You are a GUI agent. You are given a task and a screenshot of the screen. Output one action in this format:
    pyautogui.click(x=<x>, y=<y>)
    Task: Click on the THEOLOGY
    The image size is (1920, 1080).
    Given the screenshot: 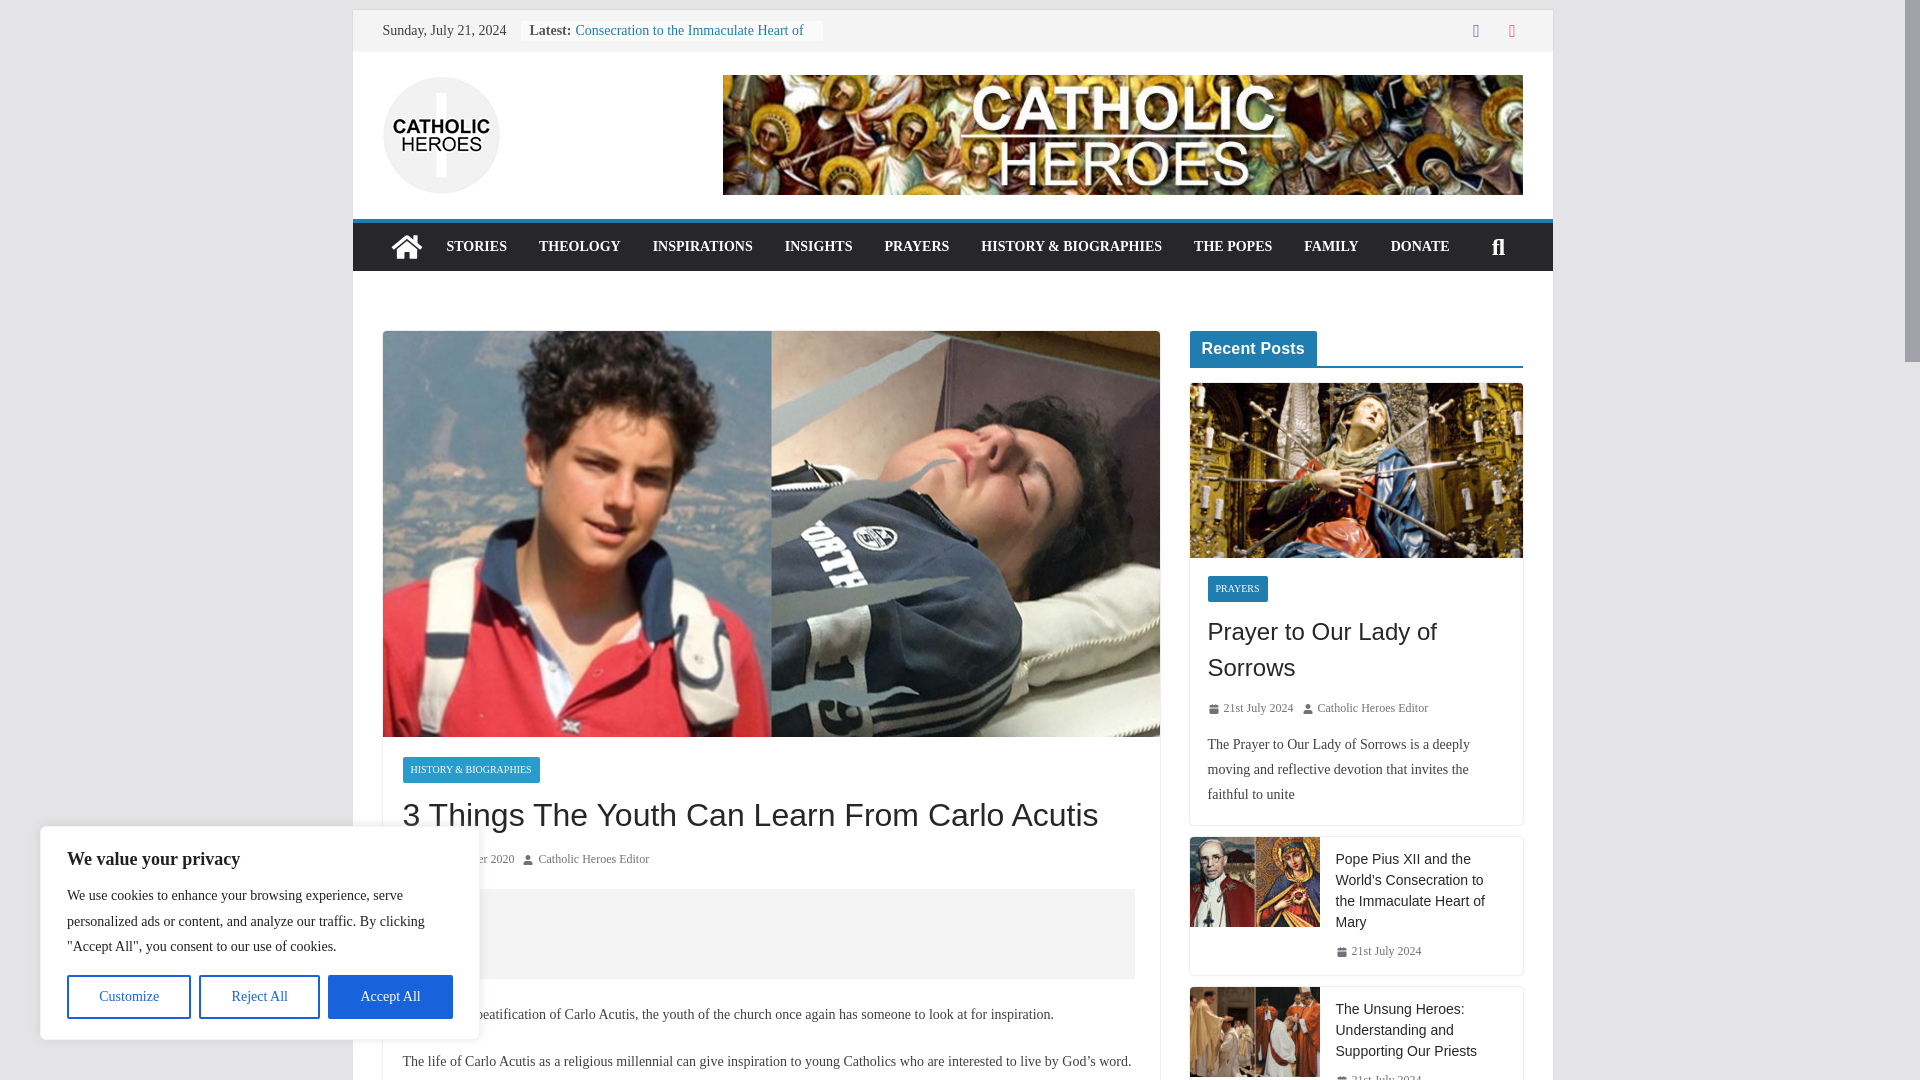 What is the action you would take?
    pyautogui.click(x=580, y=247)
    